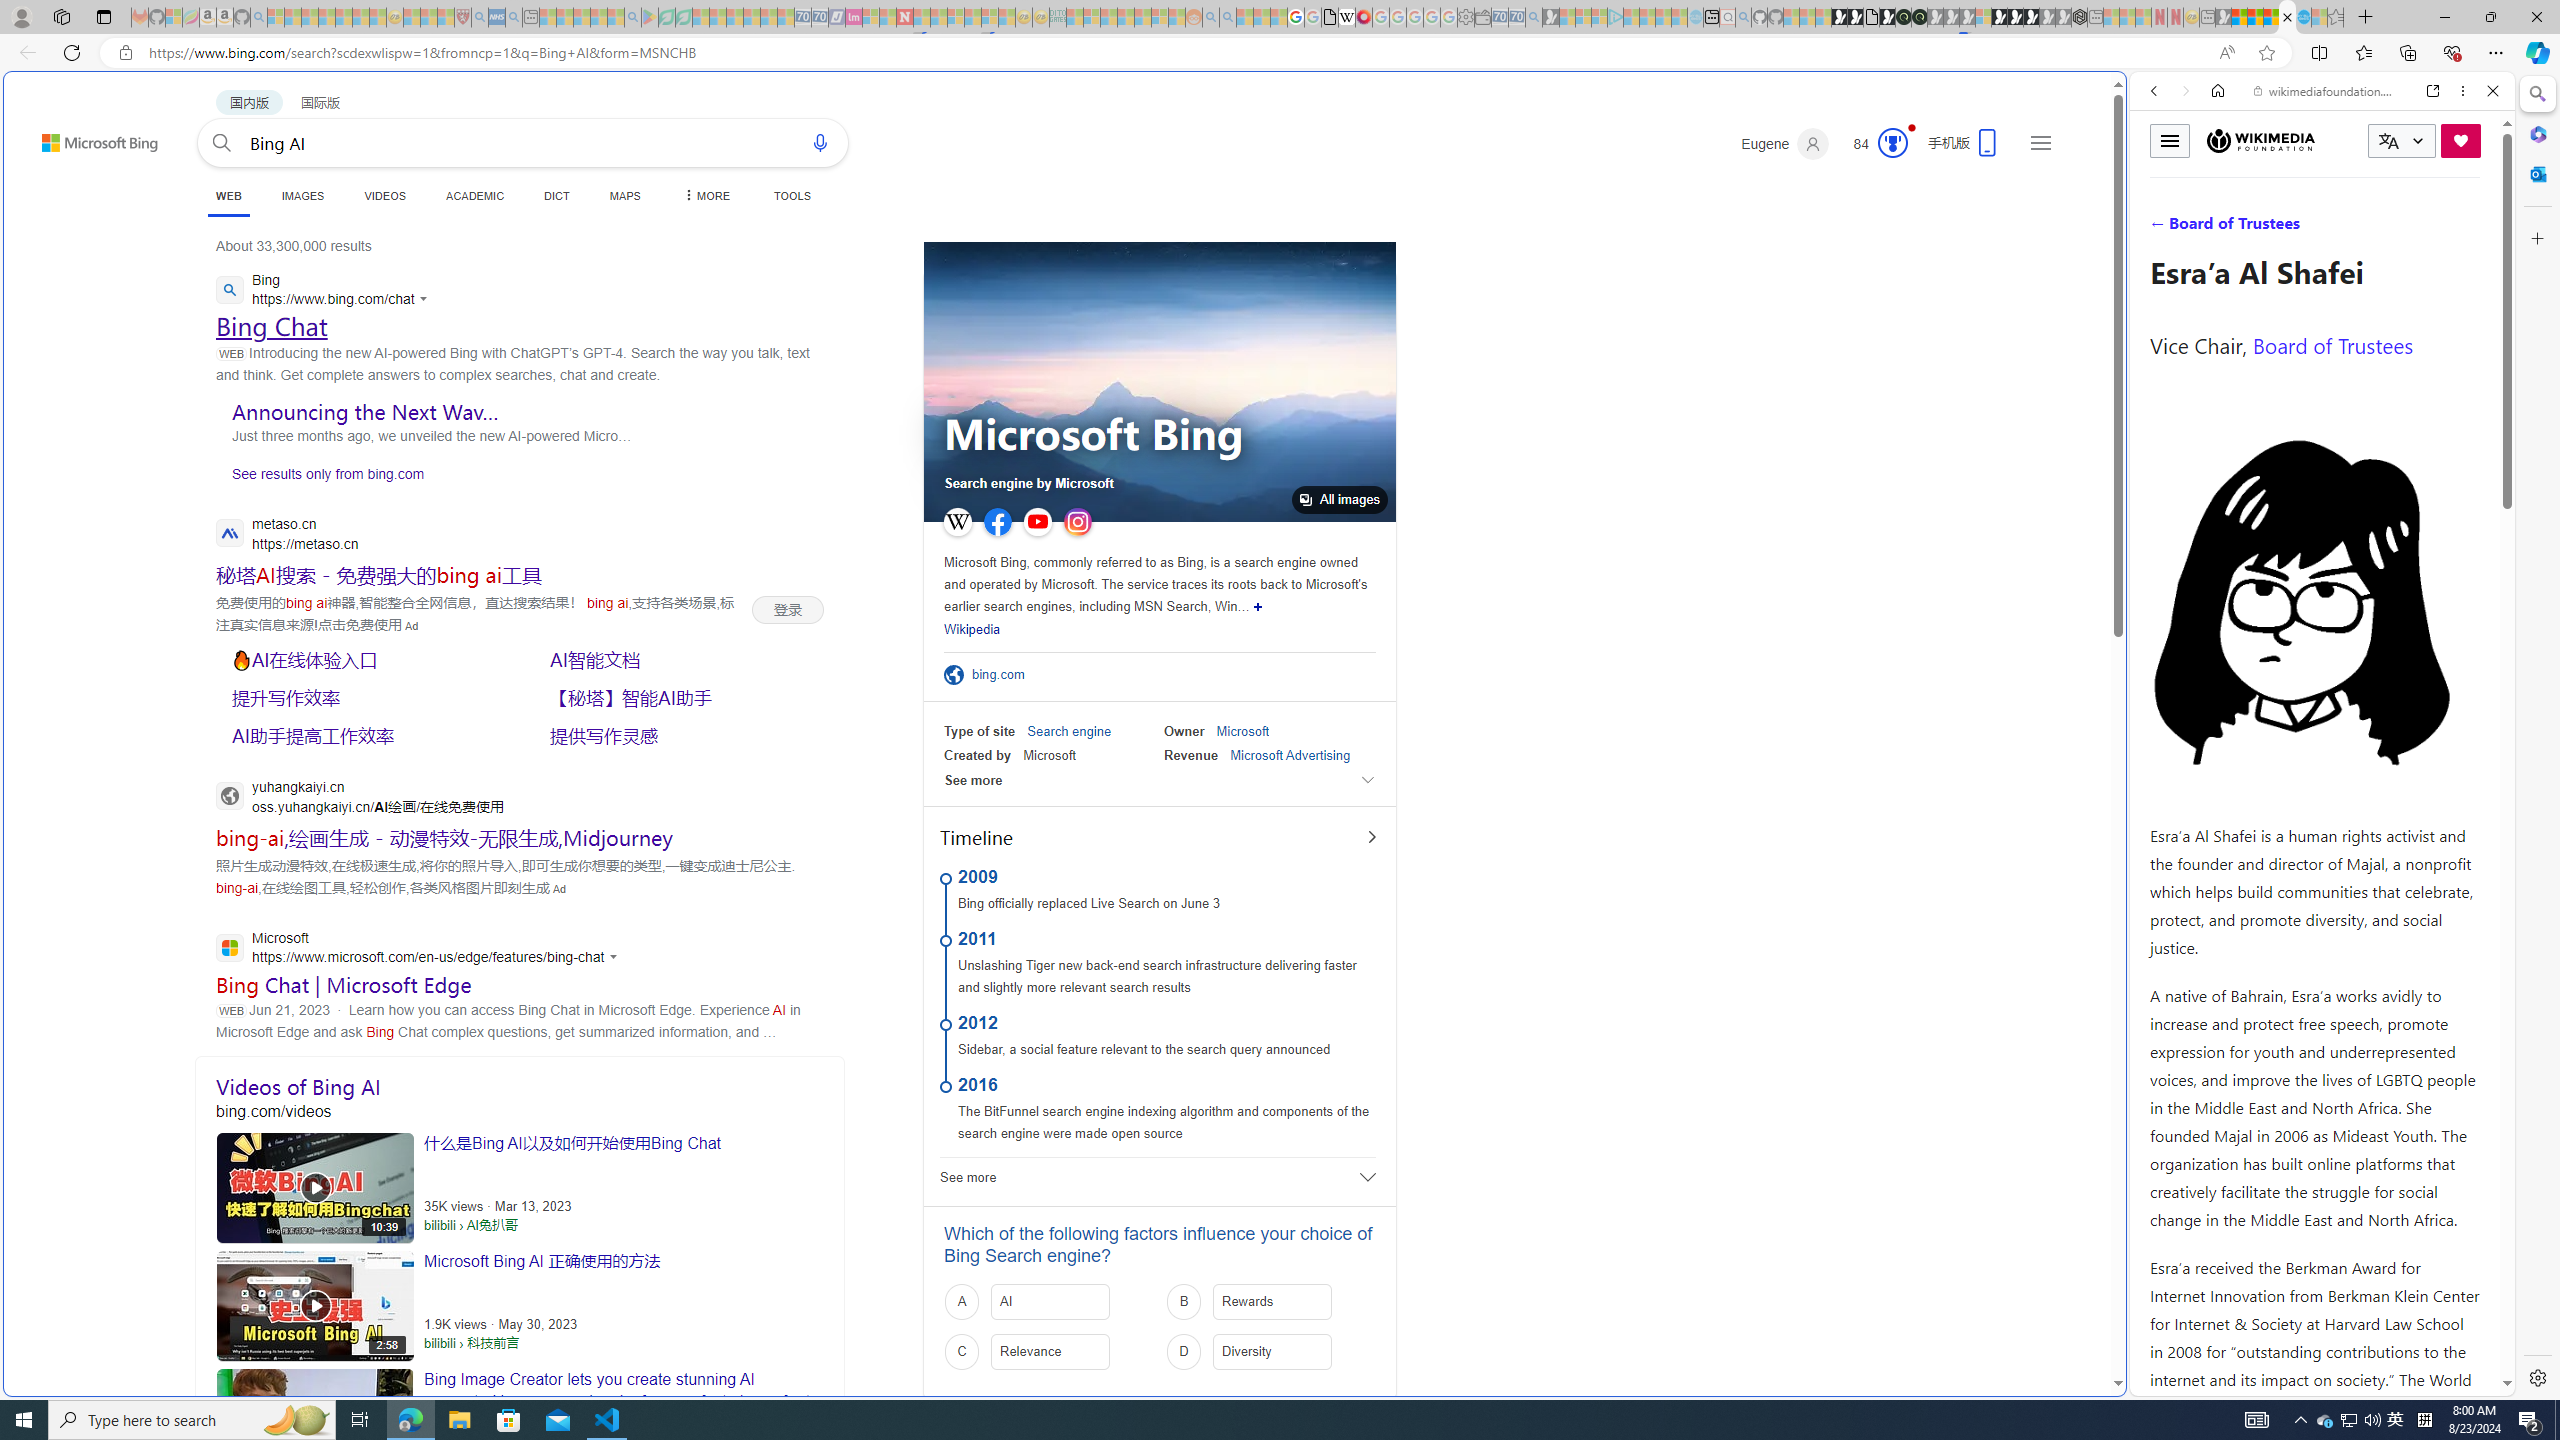  I want to click on Frequently visited, so click(1698, 266).